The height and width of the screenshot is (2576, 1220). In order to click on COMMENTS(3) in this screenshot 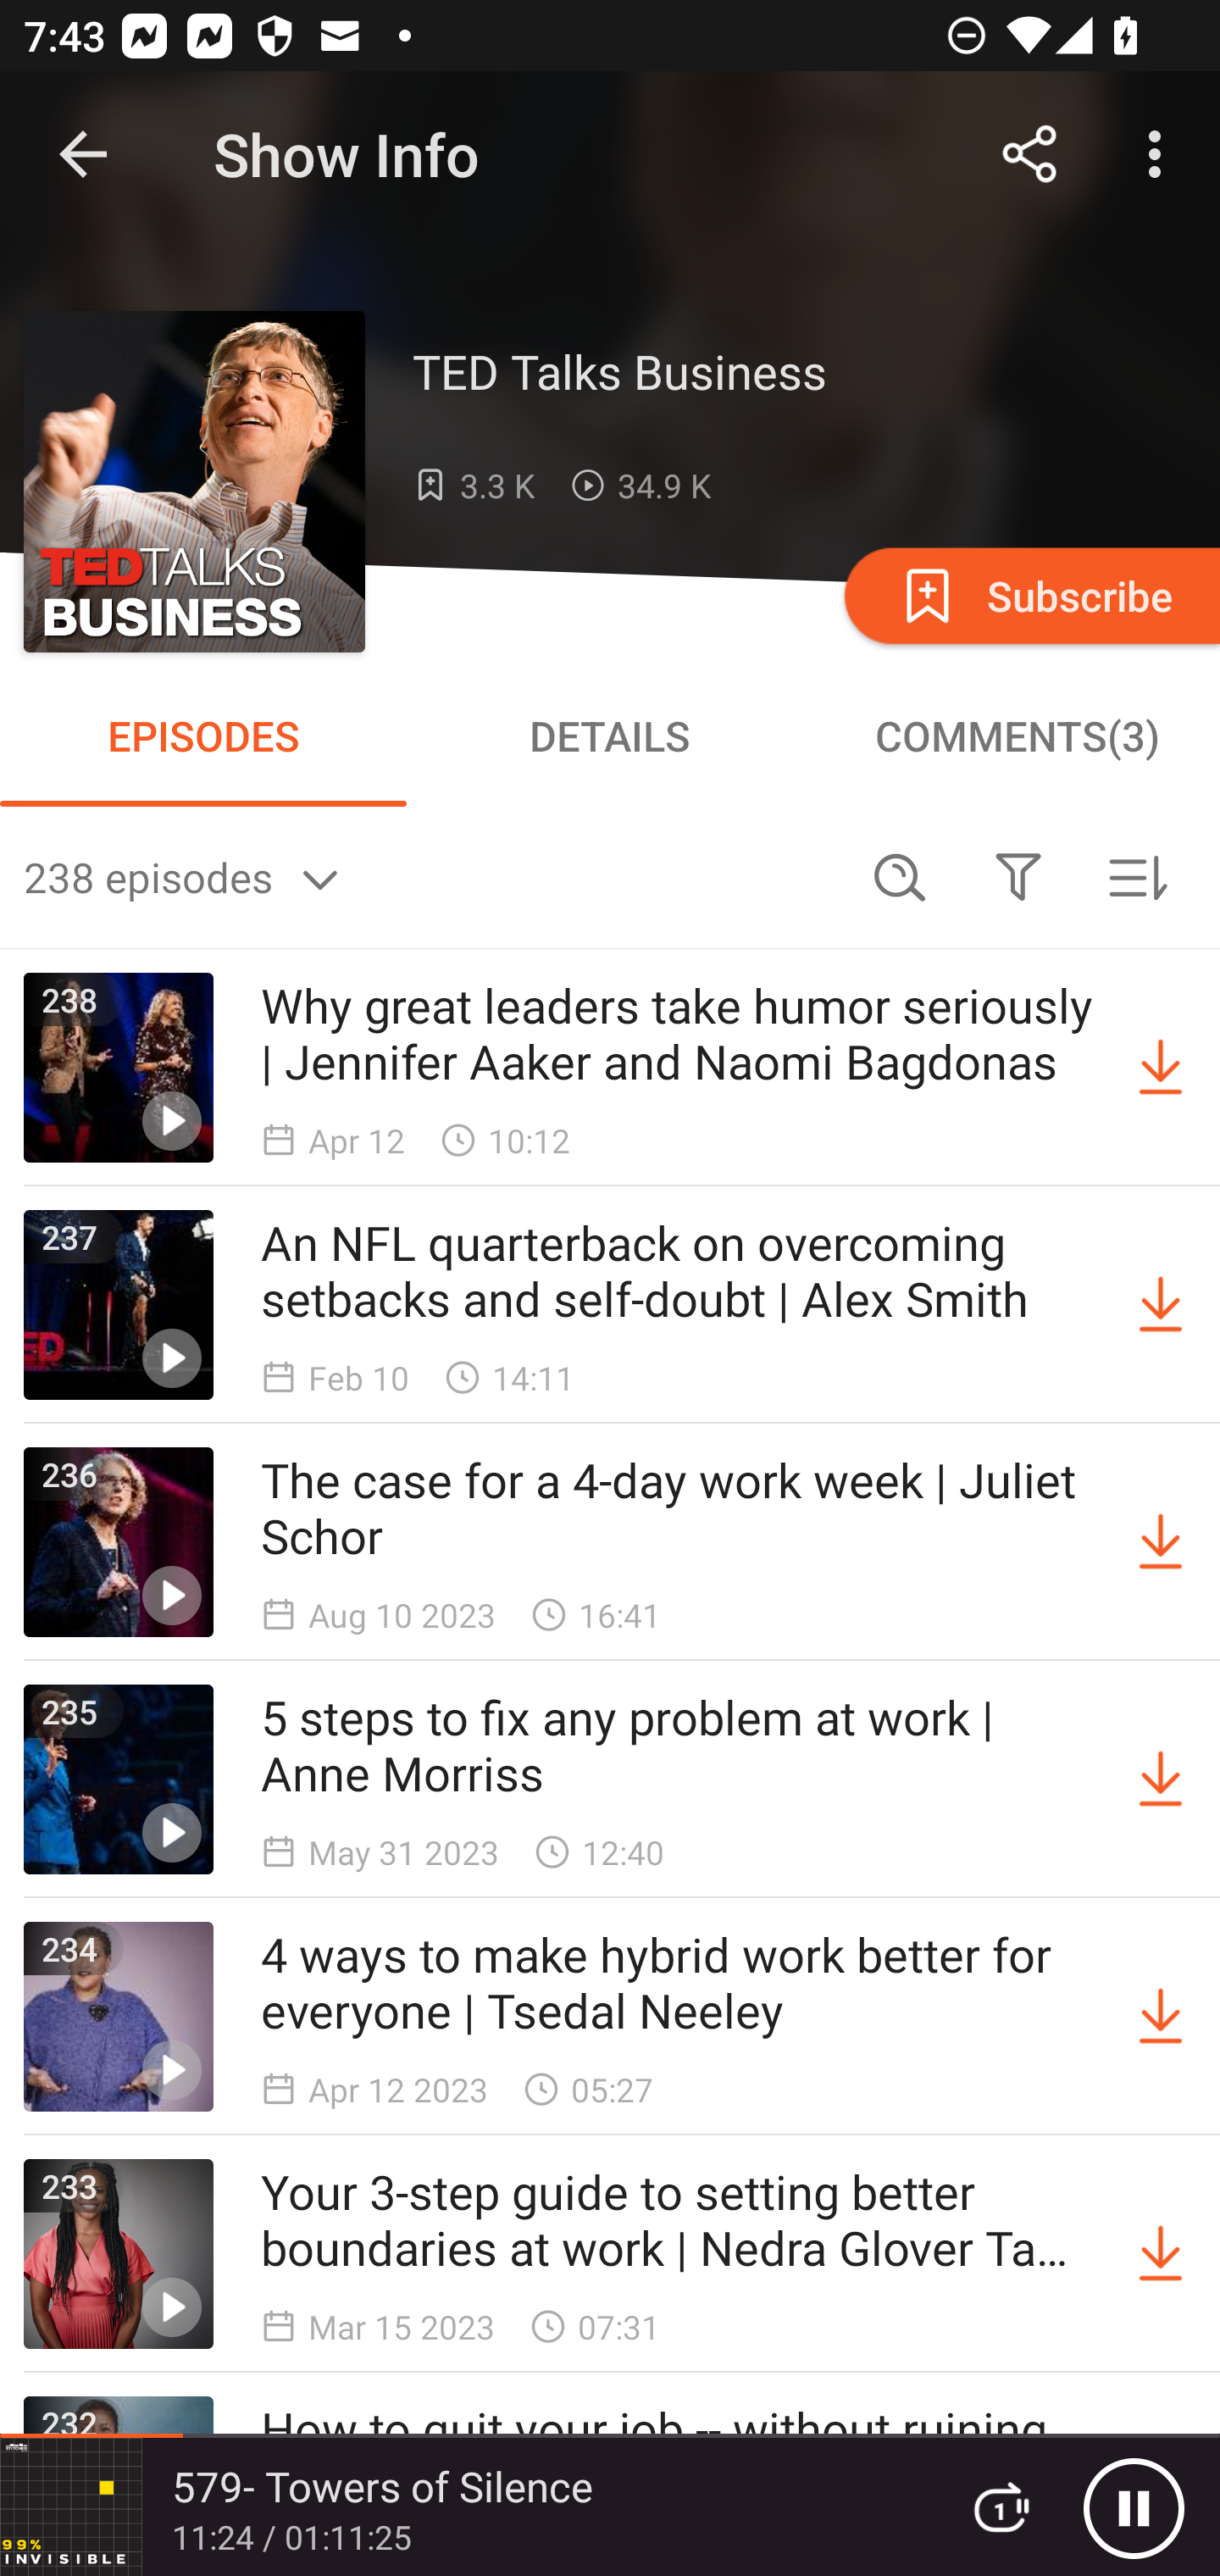, I will do `click(1017, 736)`.